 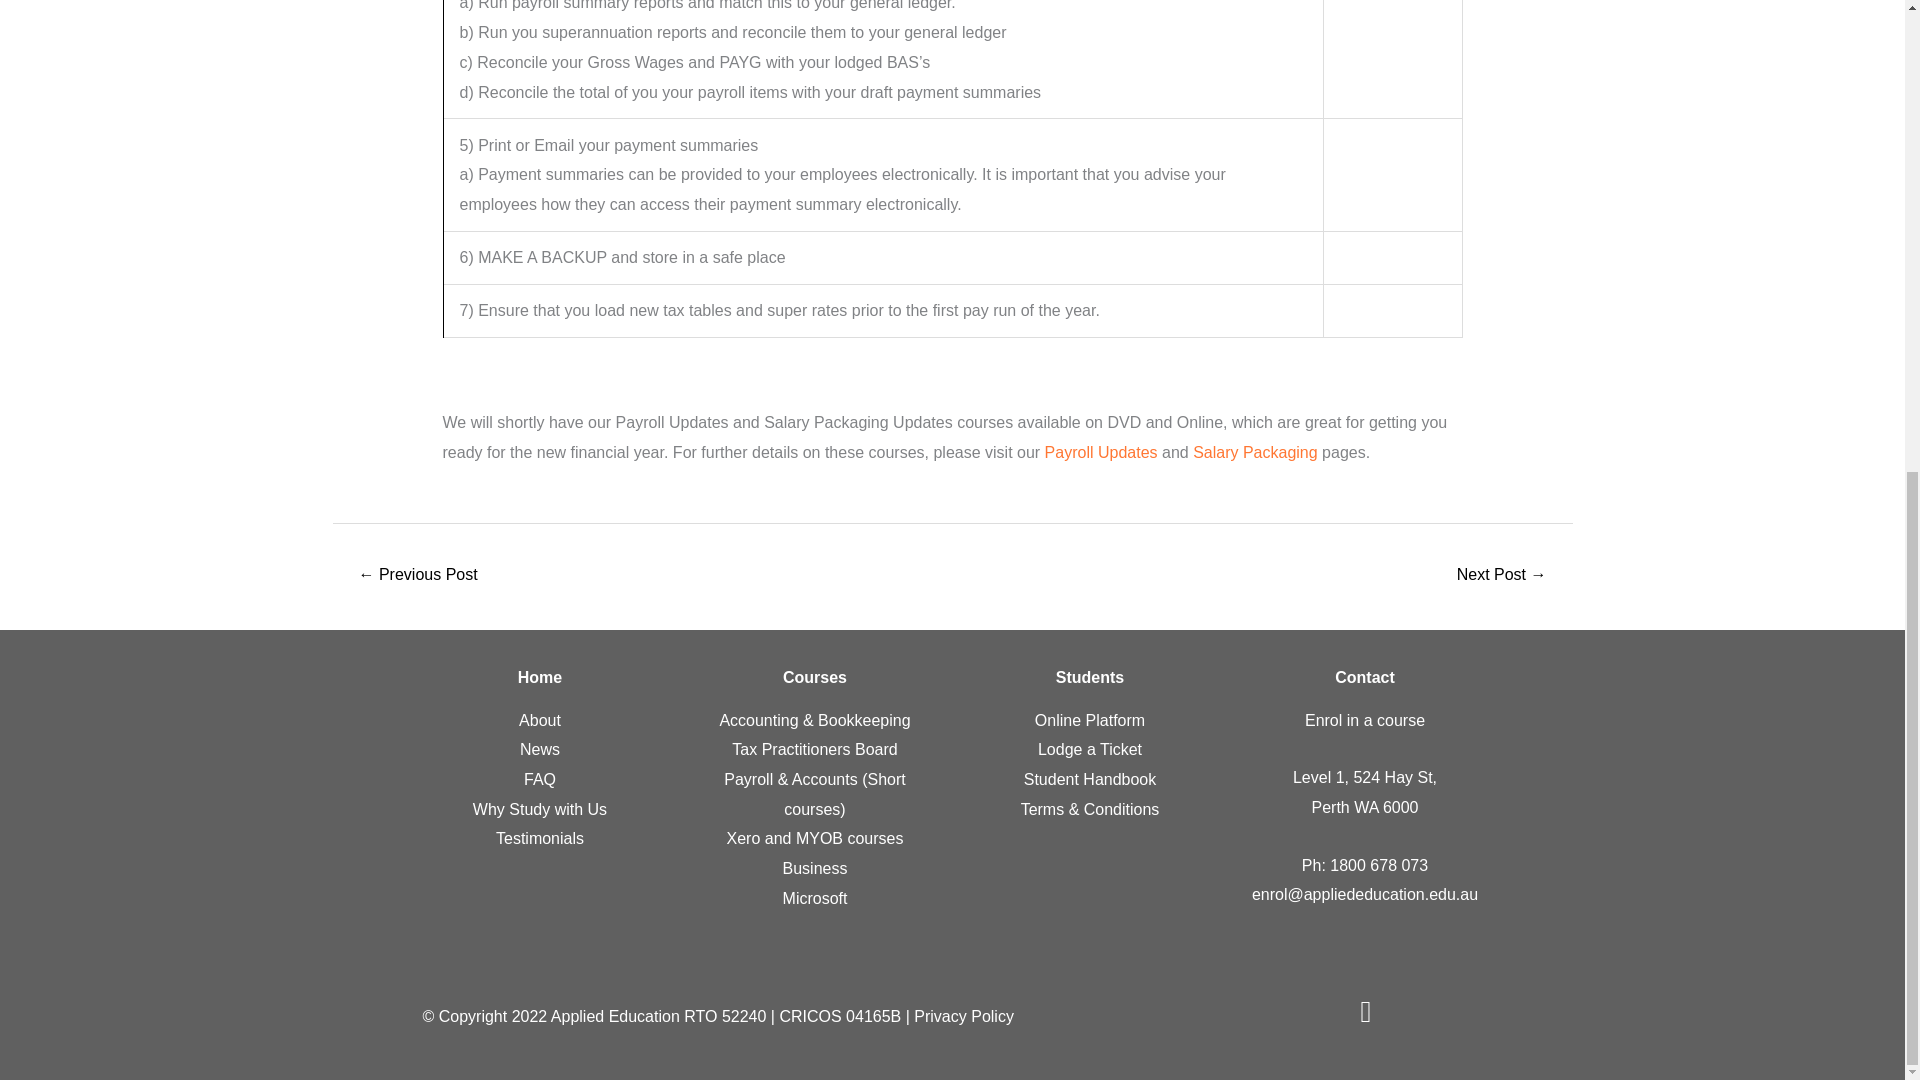 What do you see at coordinates (418, 576) in the screenshot?
I see `Fair Work minimum wage case review` at bounding box center [418, 576].